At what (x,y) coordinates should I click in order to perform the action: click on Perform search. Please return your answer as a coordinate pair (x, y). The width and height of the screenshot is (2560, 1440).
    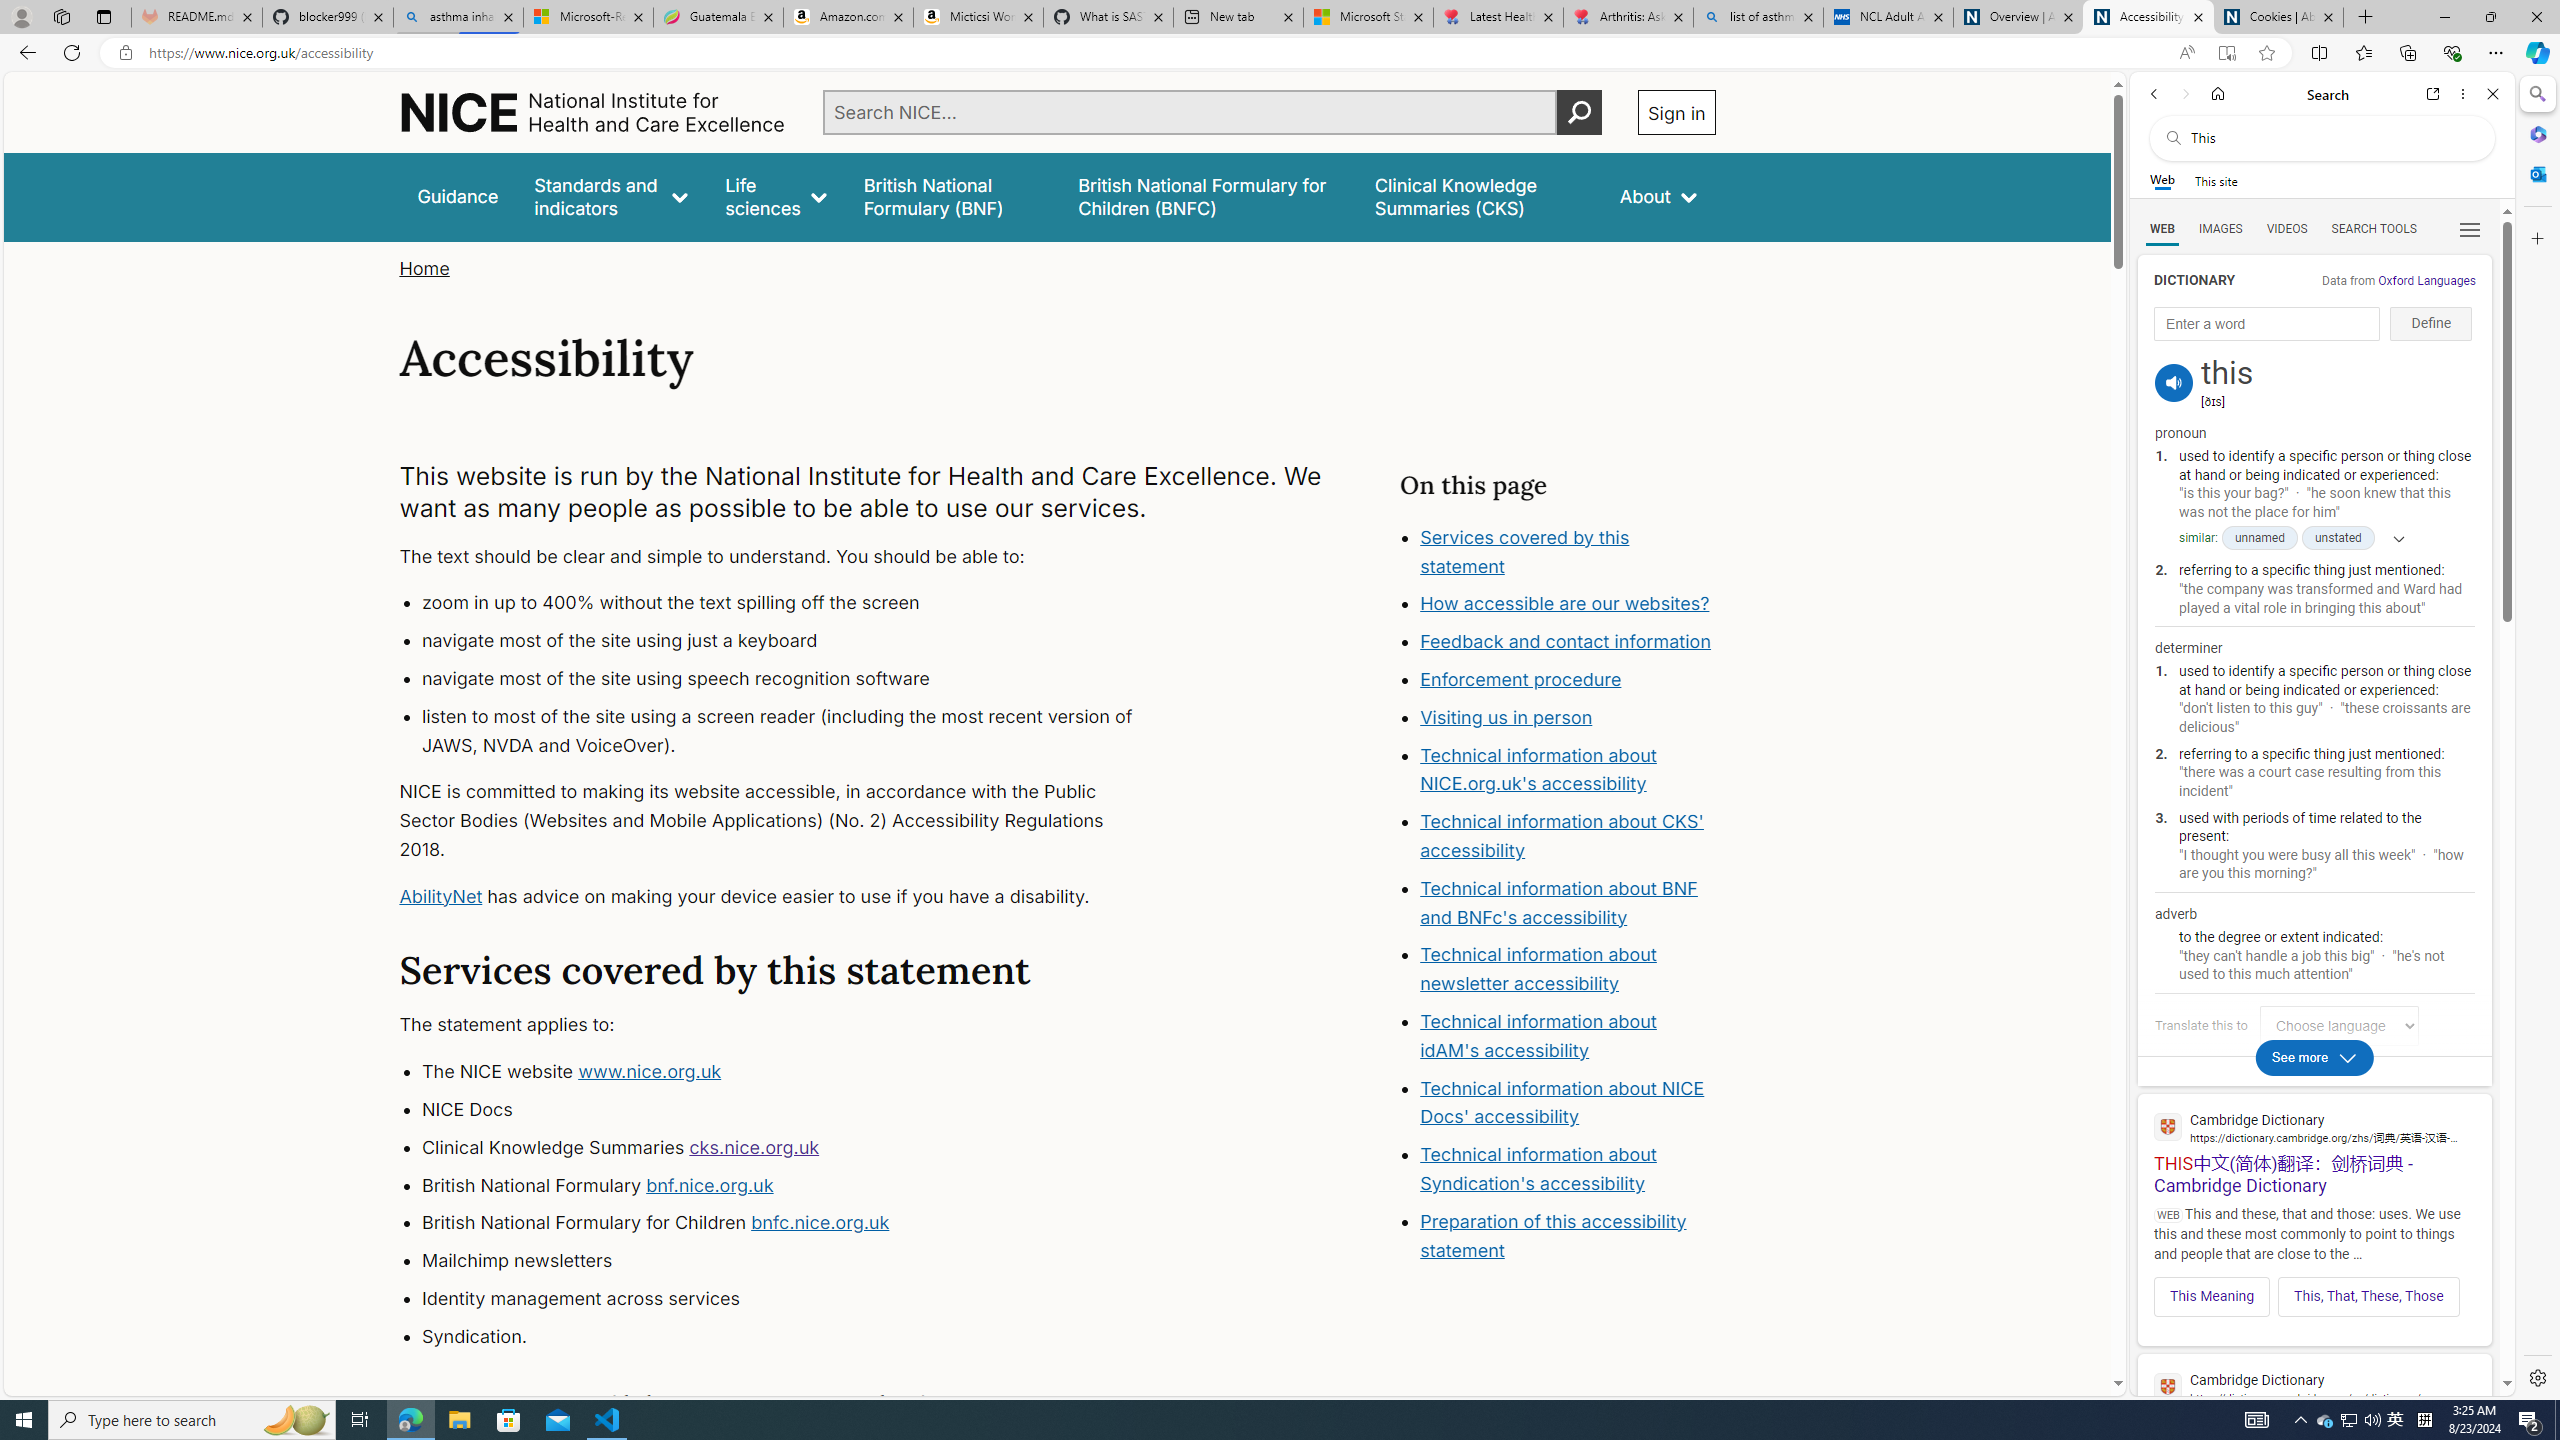
    Looking at the image, I should click on (1579, 112).